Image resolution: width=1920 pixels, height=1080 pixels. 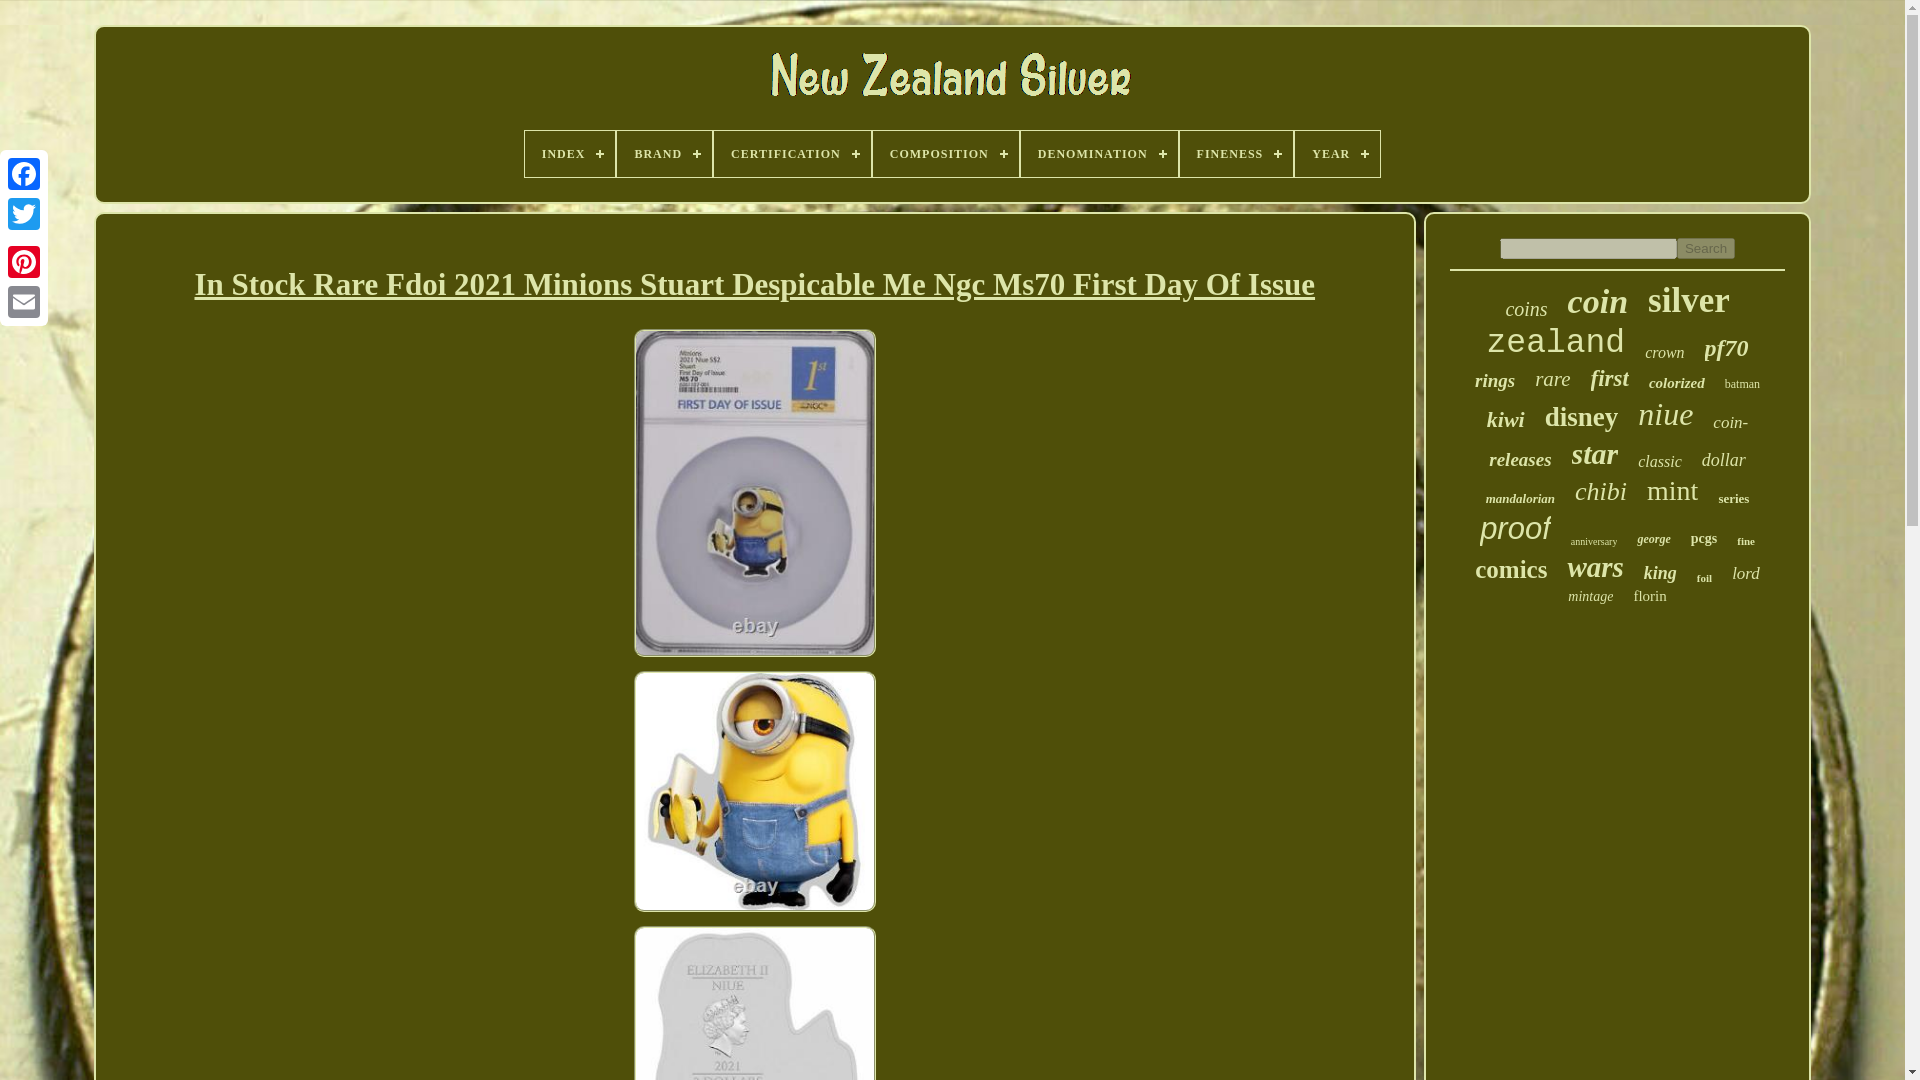 I want to click on INDEX, so click(x=570, y=154).